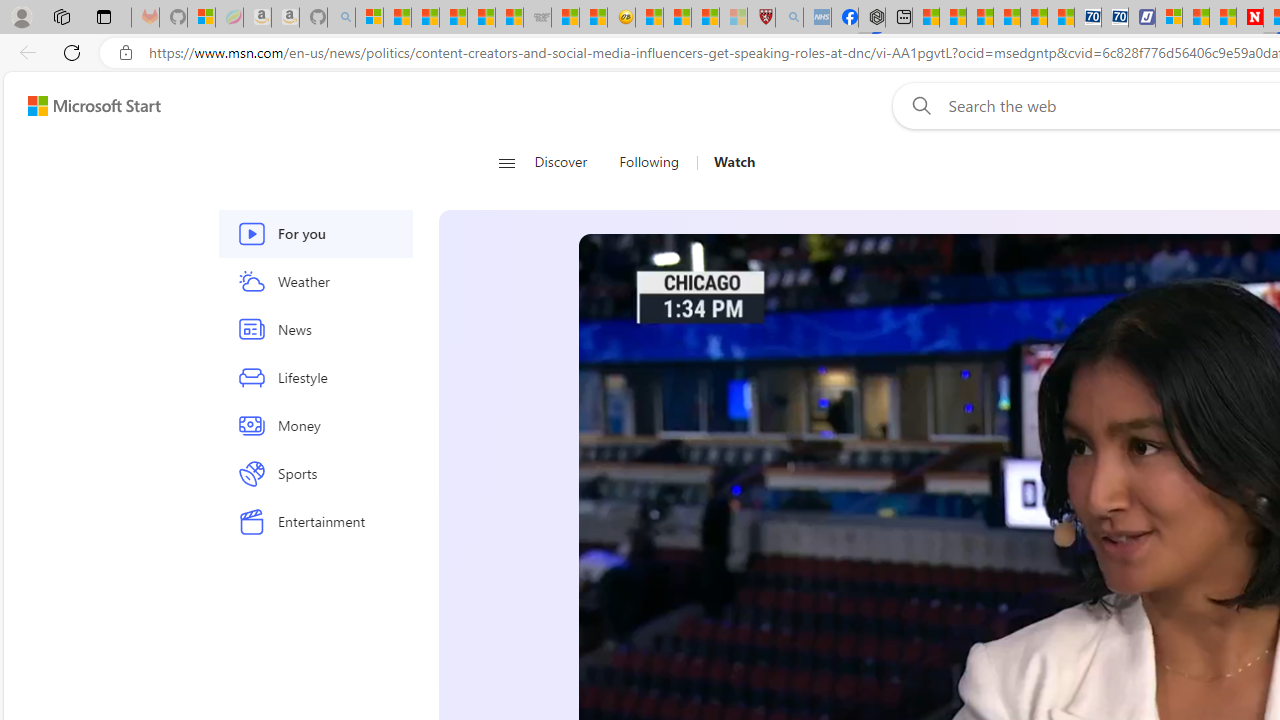 The width and height of the screenshot is (1280, 720). Describe the element at coordinates (82, 106) in the screenshot. I see `Skip to footer` at that location.